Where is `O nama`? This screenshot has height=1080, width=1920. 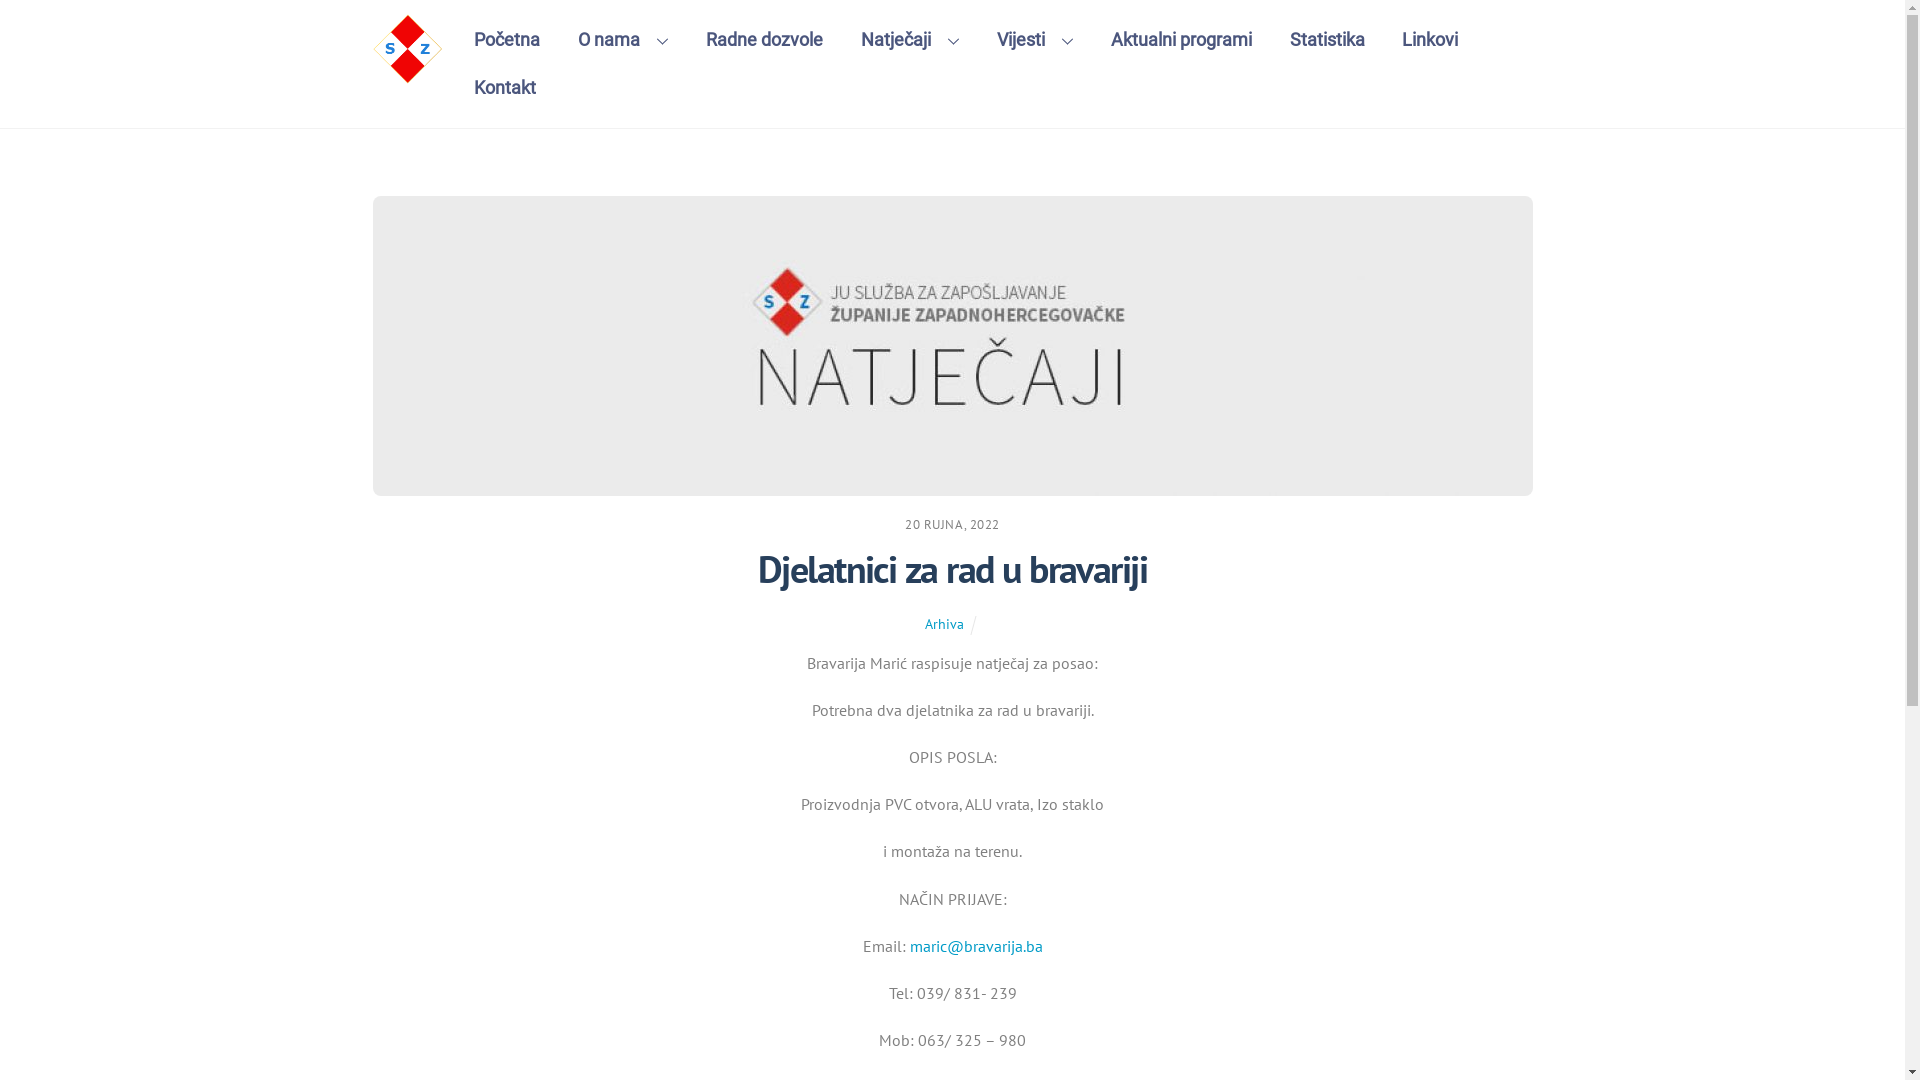 O nama is located at coordinates (623, 40).